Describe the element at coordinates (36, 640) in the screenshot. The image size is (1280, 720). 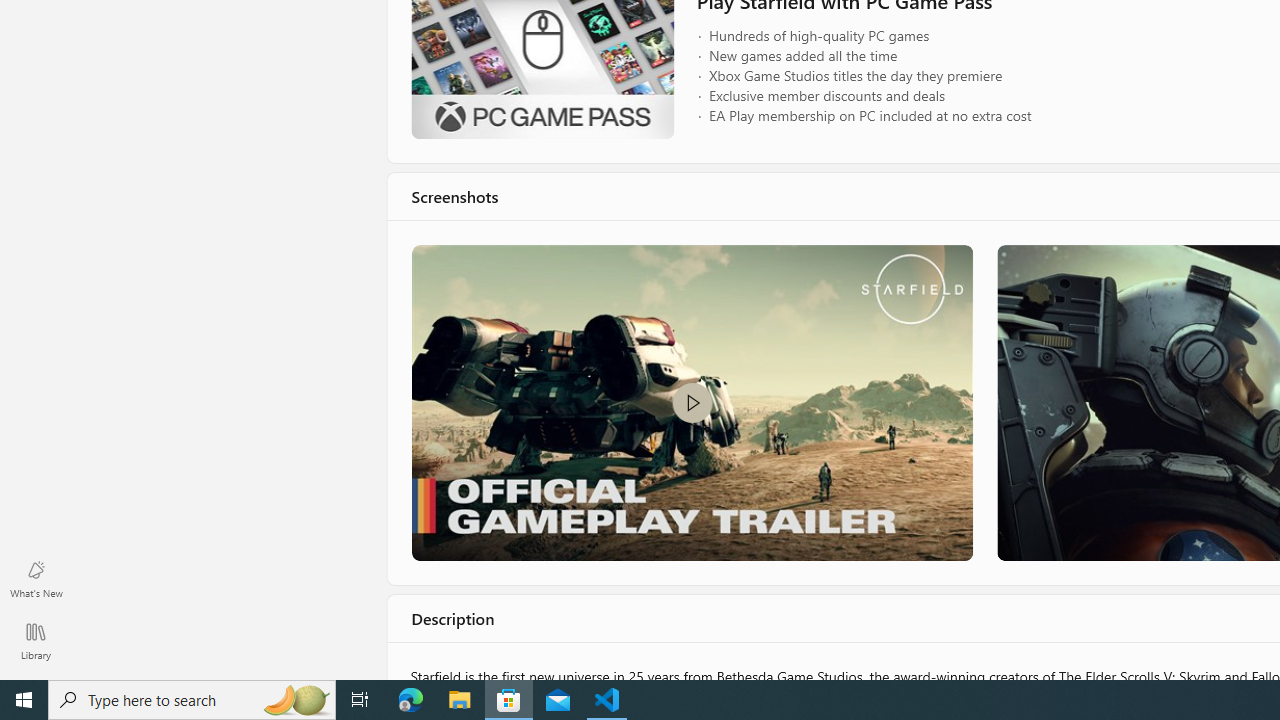
I see `Library` at that location.